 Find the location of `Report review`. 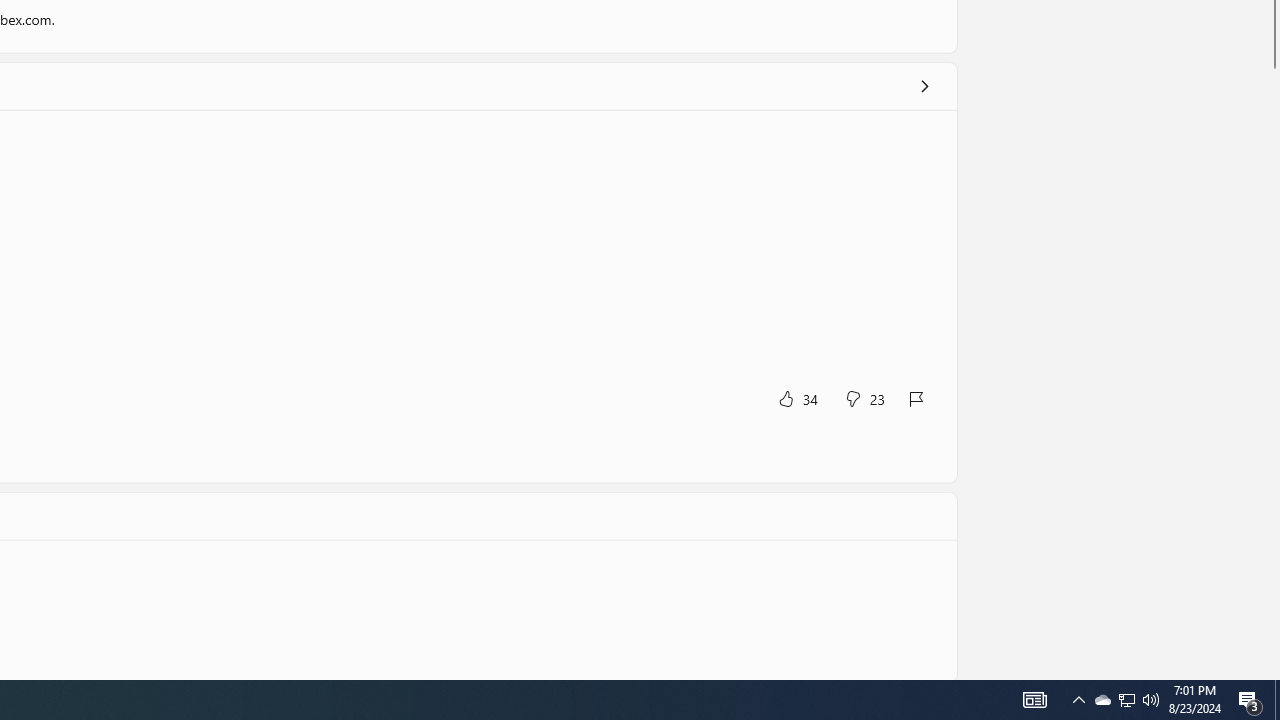

Report review is located at coordinates (917, 398).